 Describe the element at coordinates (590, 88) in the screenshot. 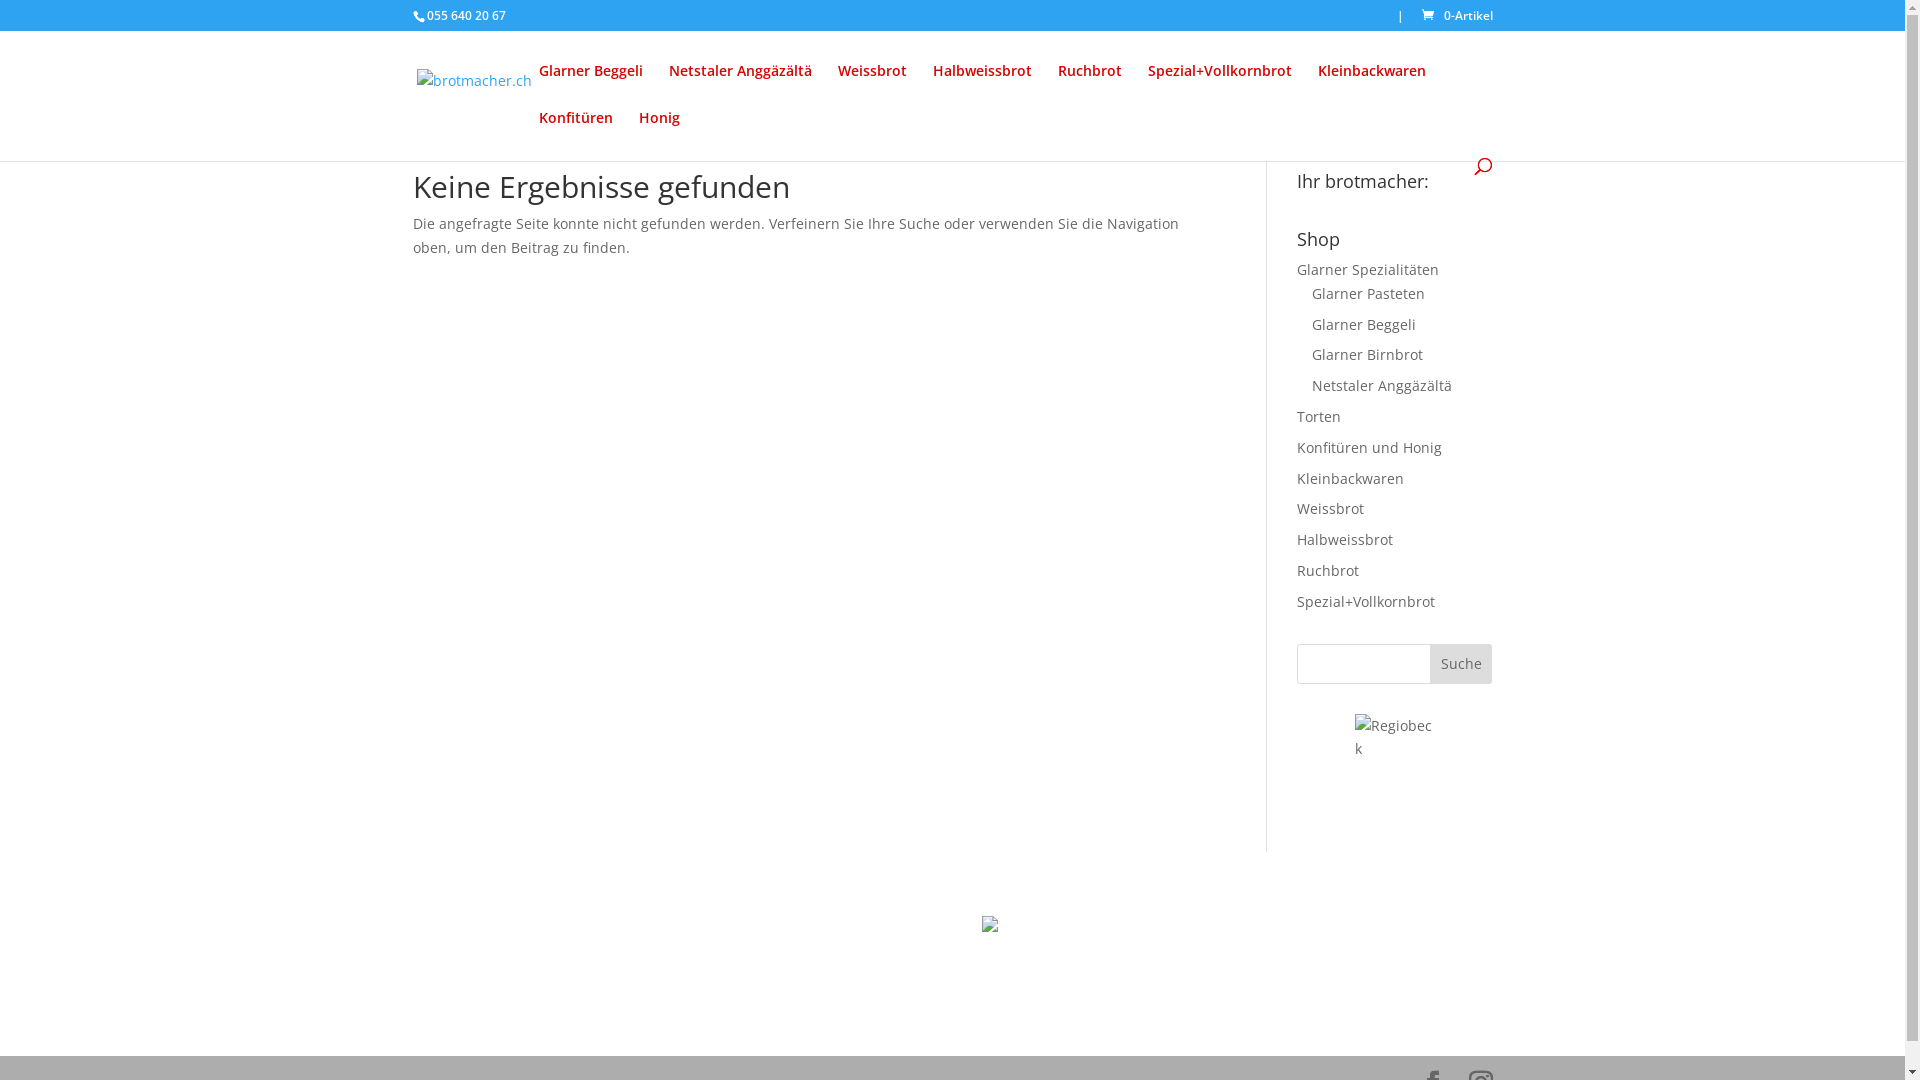

I see `Glarner Beggeli` at that location.